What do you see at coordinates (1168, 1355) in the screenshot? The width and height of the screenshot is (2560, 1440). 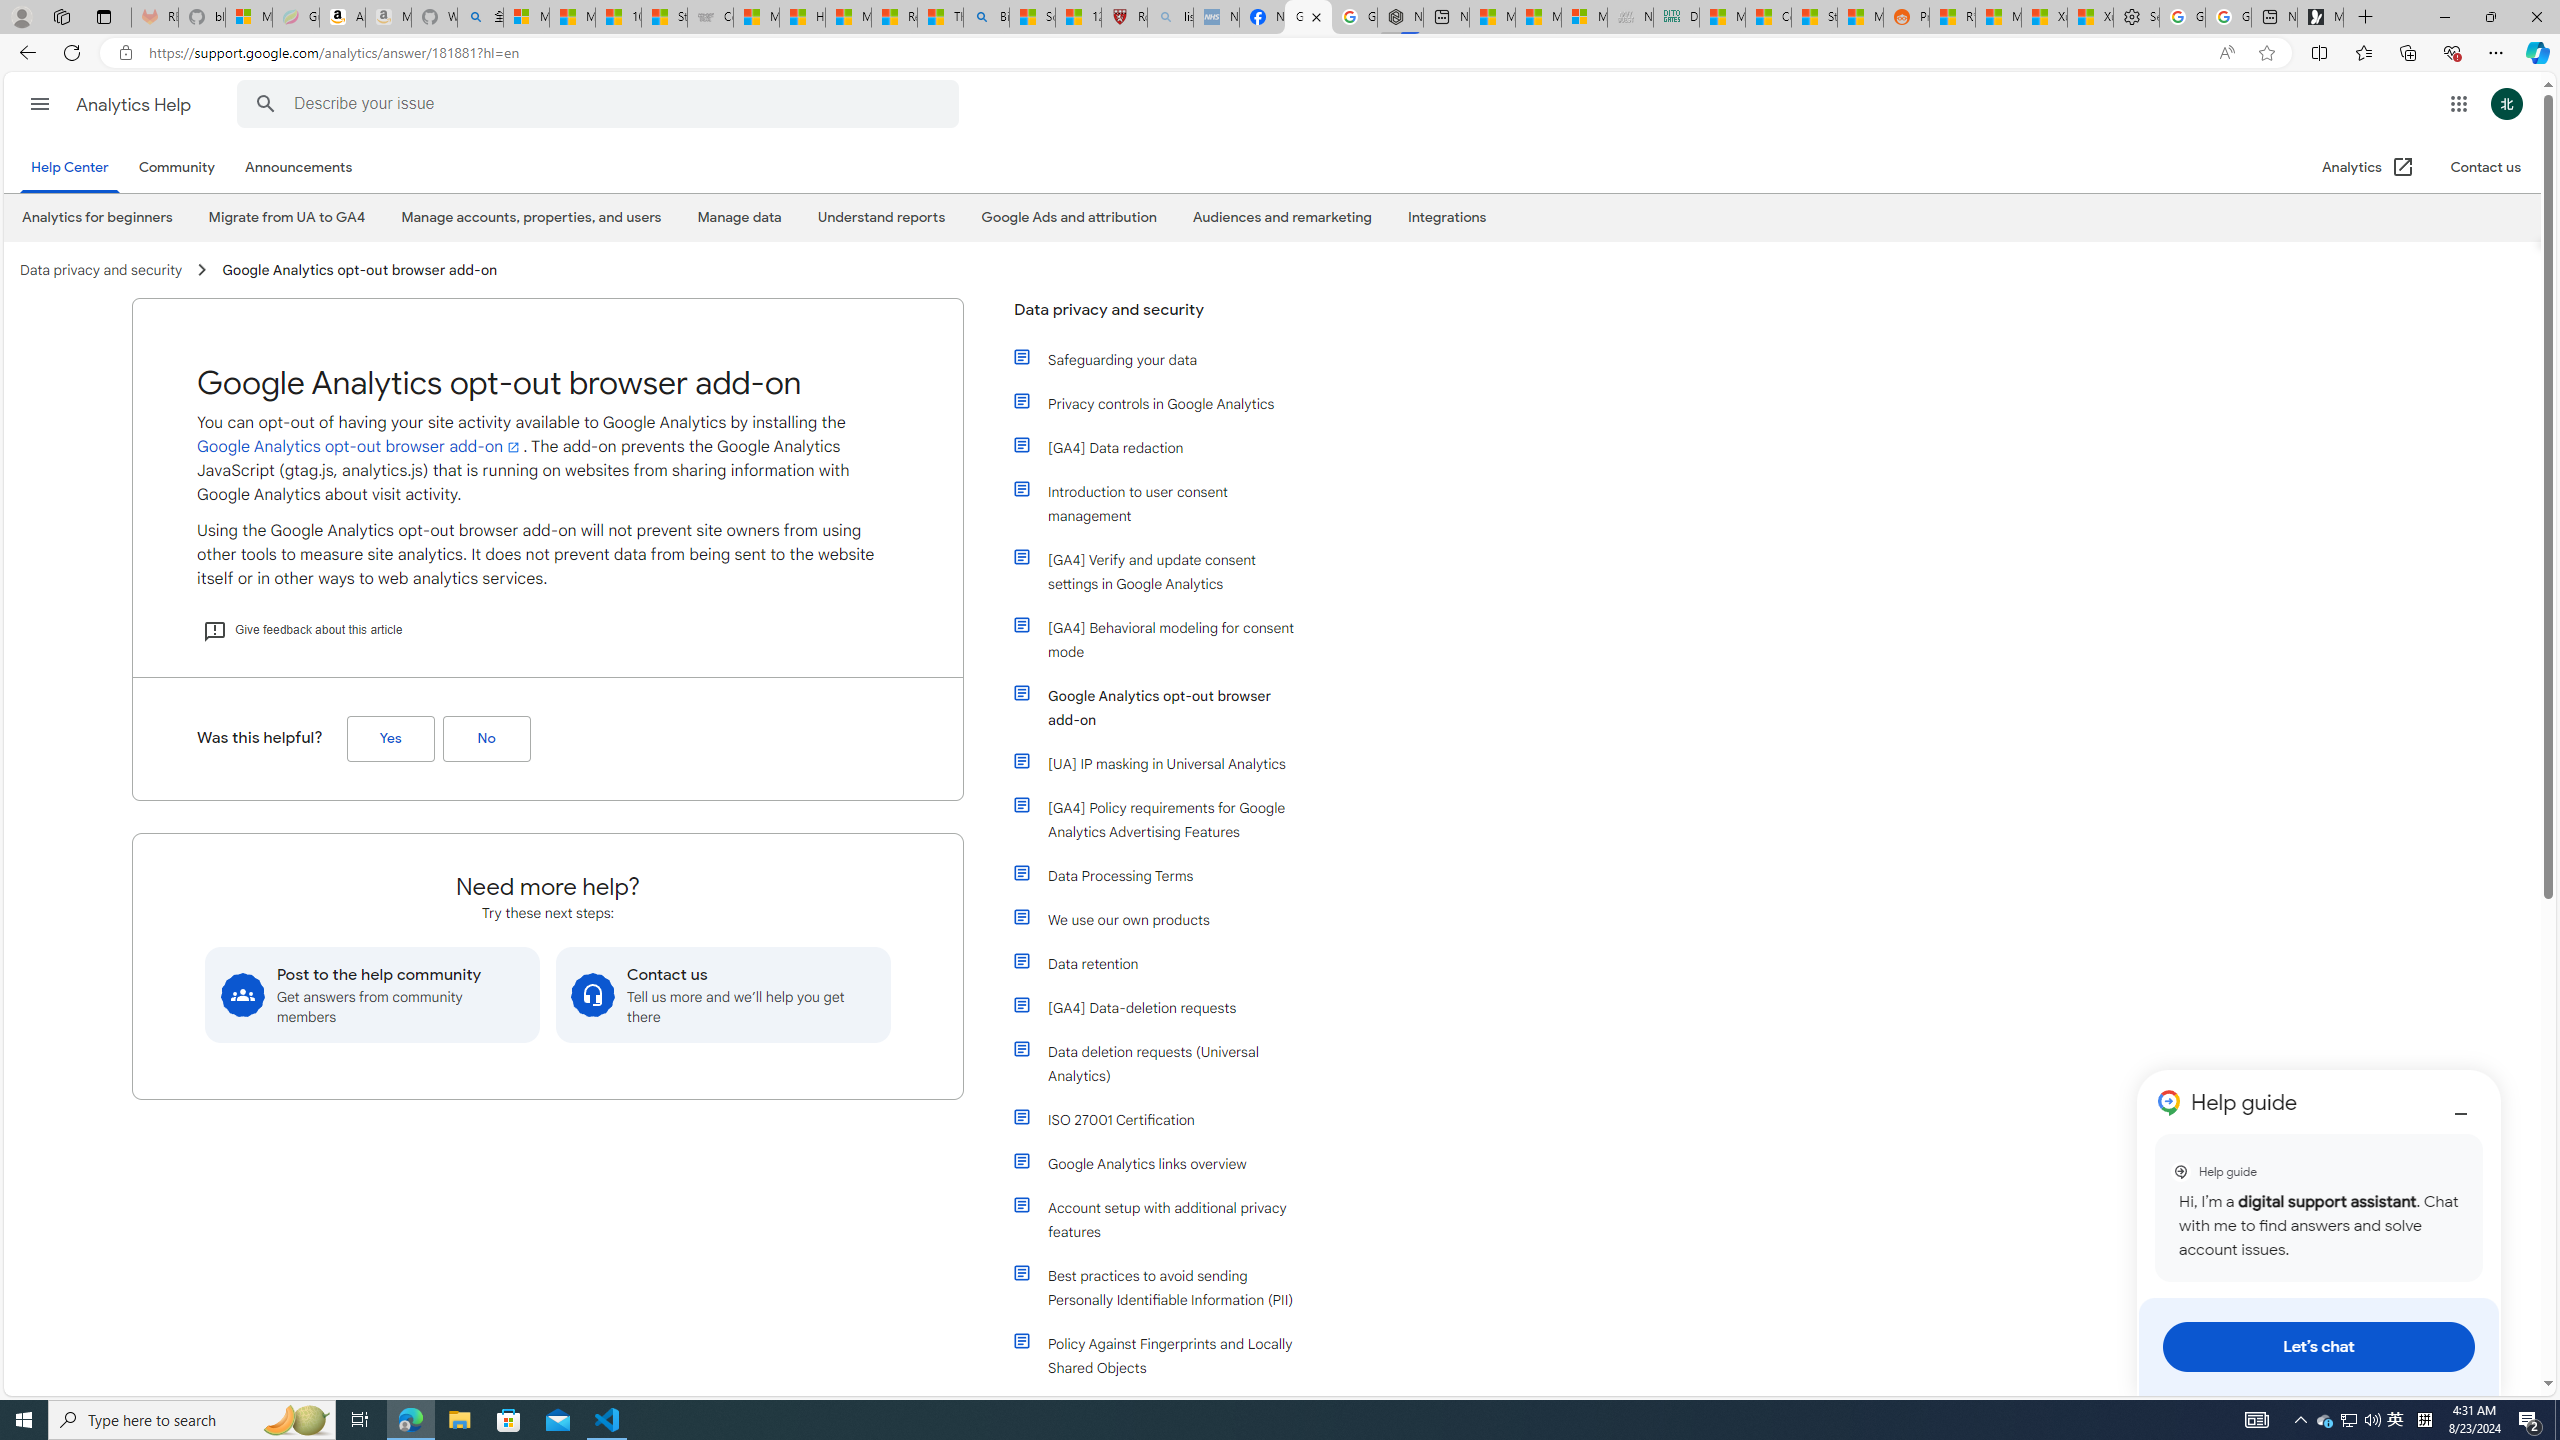 I see `Policy Against Fingerprints and Locally Shared Objects` at bounding box center [1168, 1355].